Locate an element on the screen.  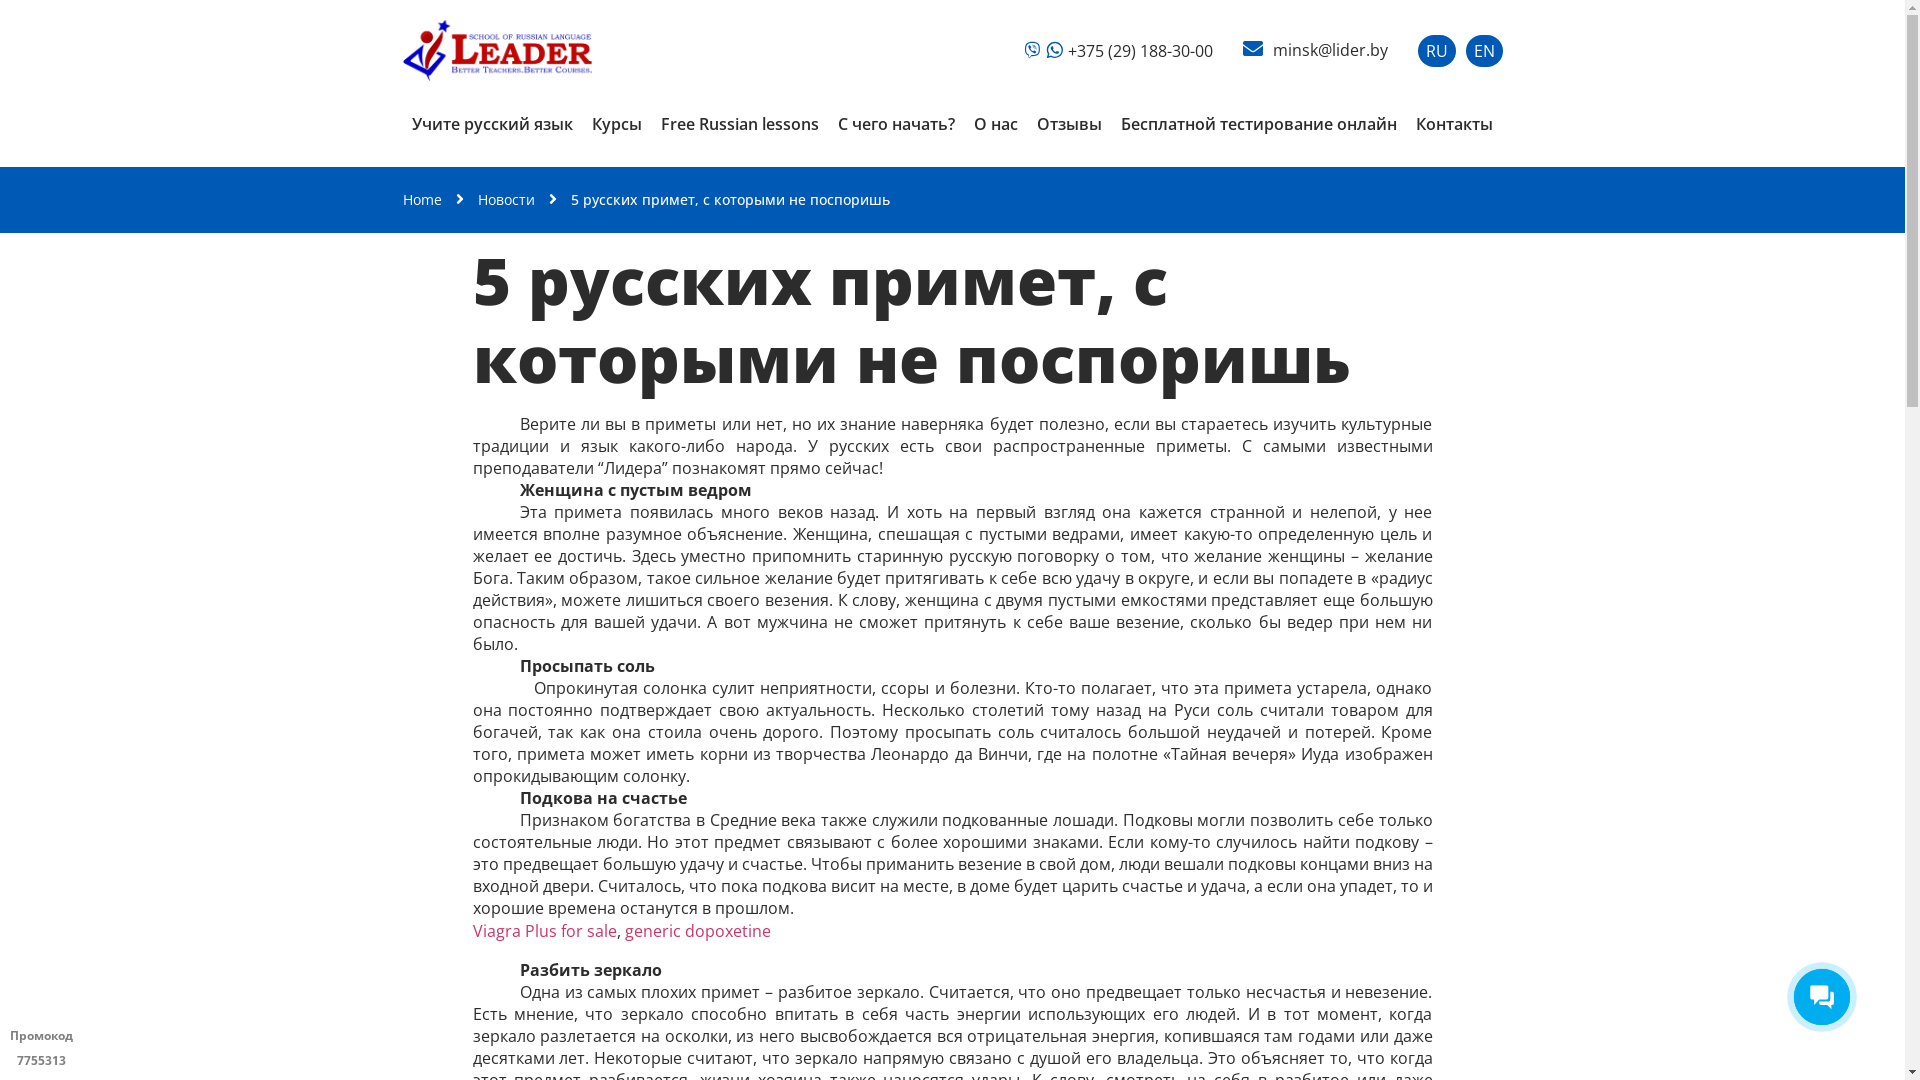
Viagra Plus for sale is located at coordinates (544, 931).